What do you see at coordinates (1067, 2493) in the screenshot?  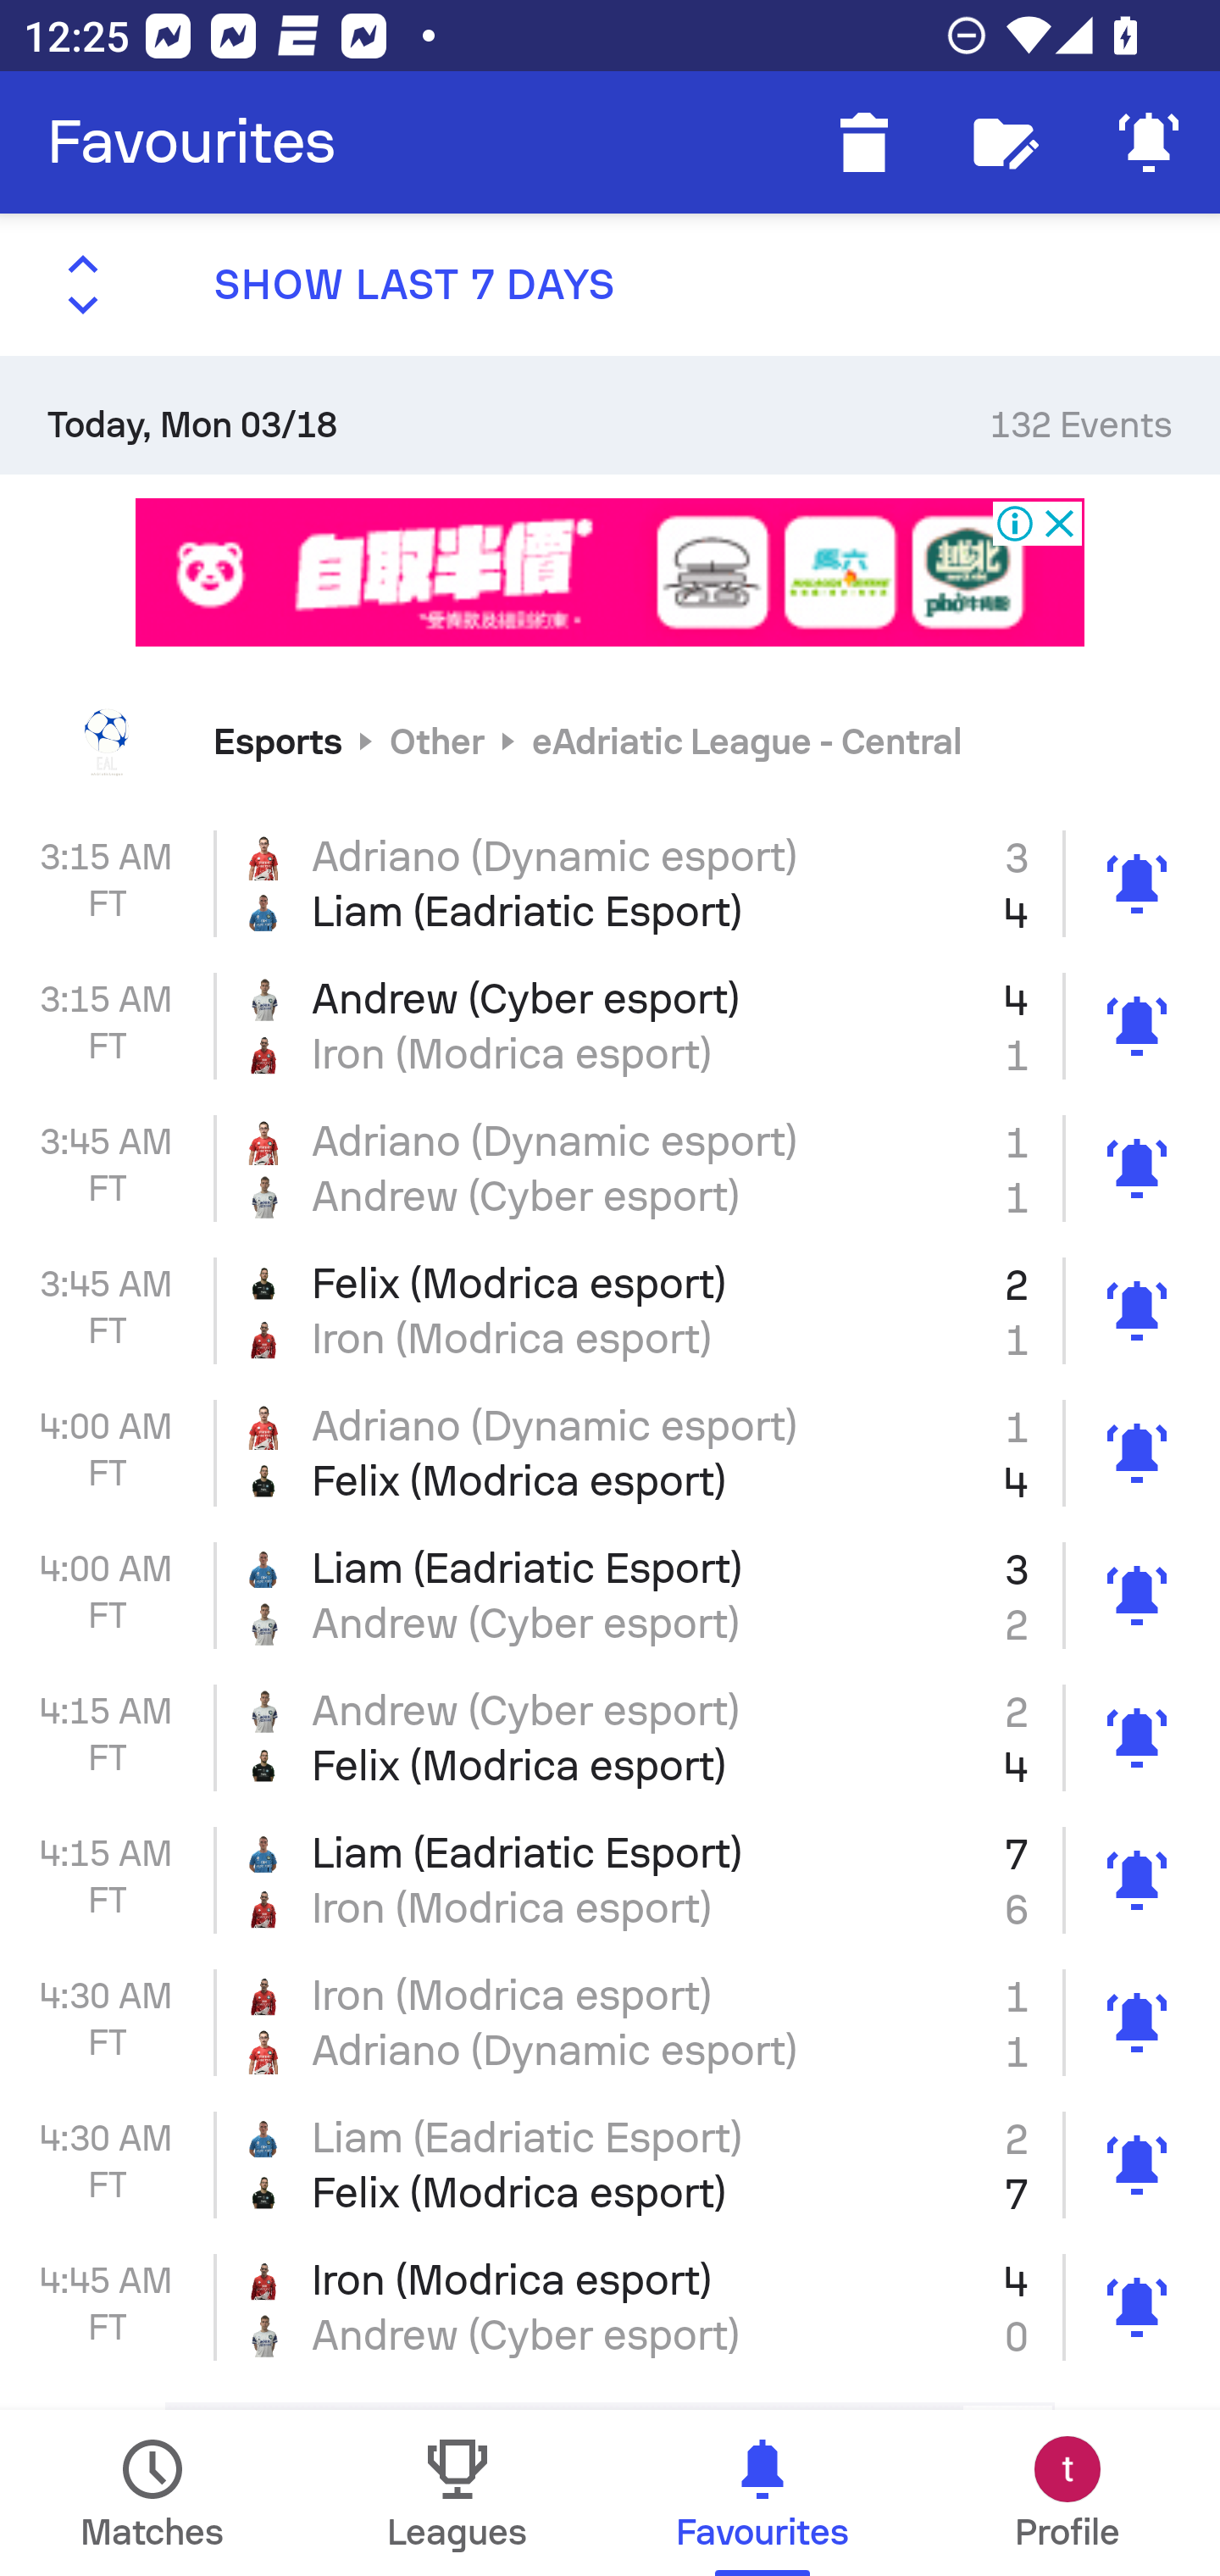 I see `Profile` at bounding box center [1067, 2493].